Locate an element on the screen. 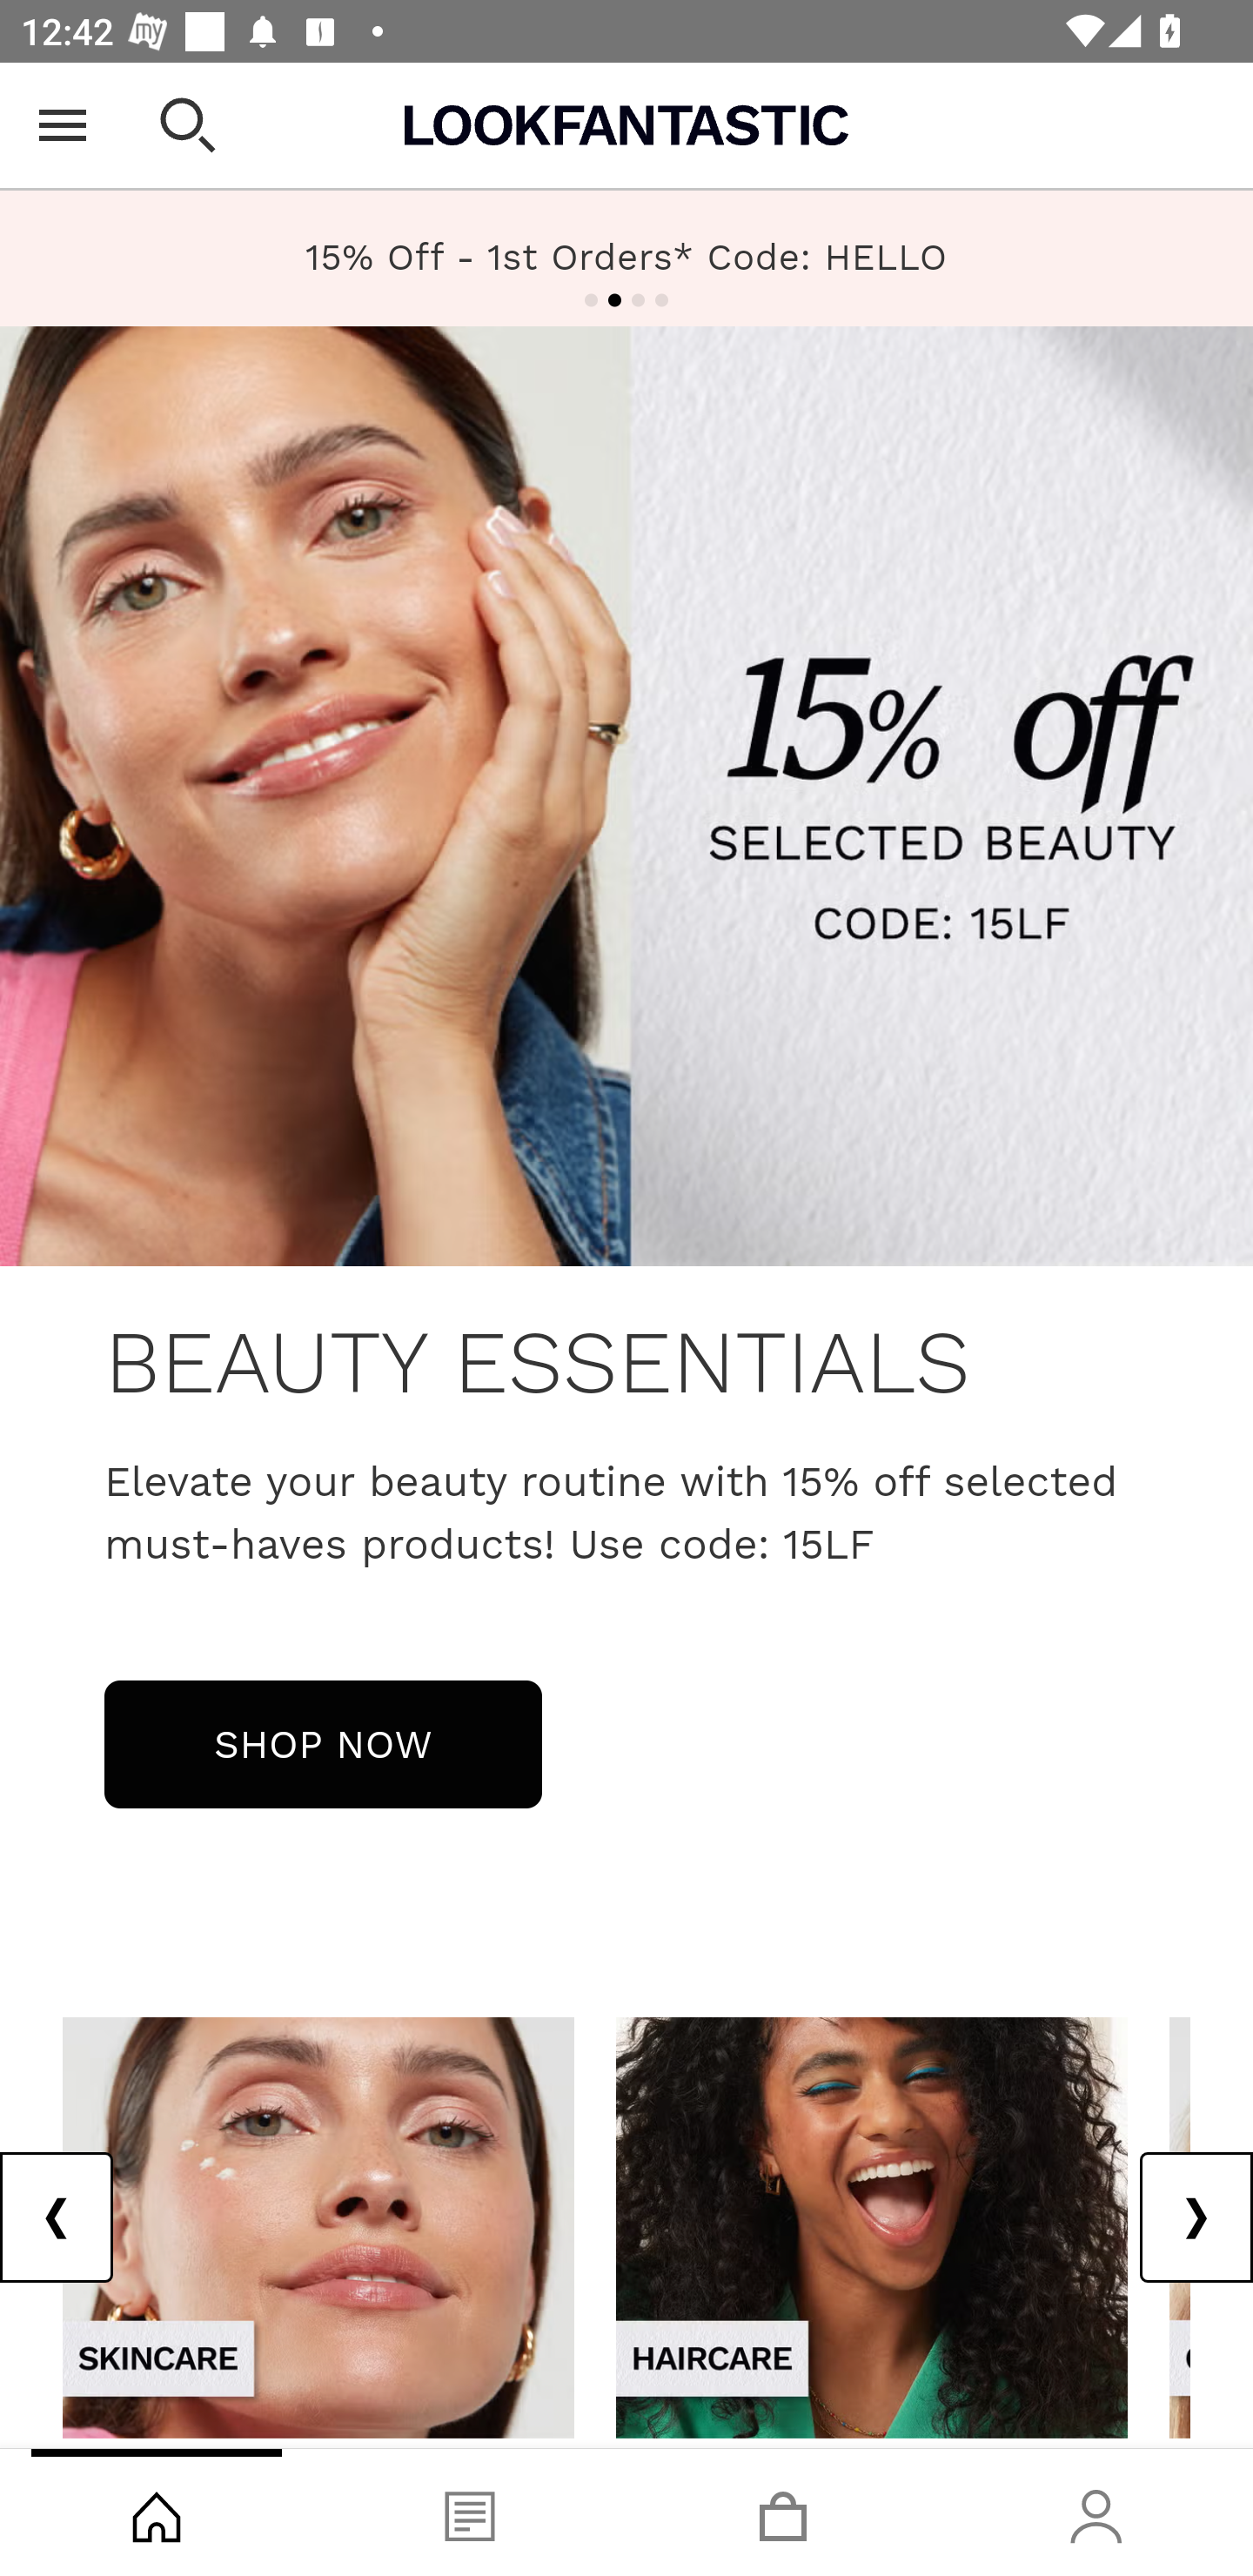  Open search is located at coordinates (188, 125).